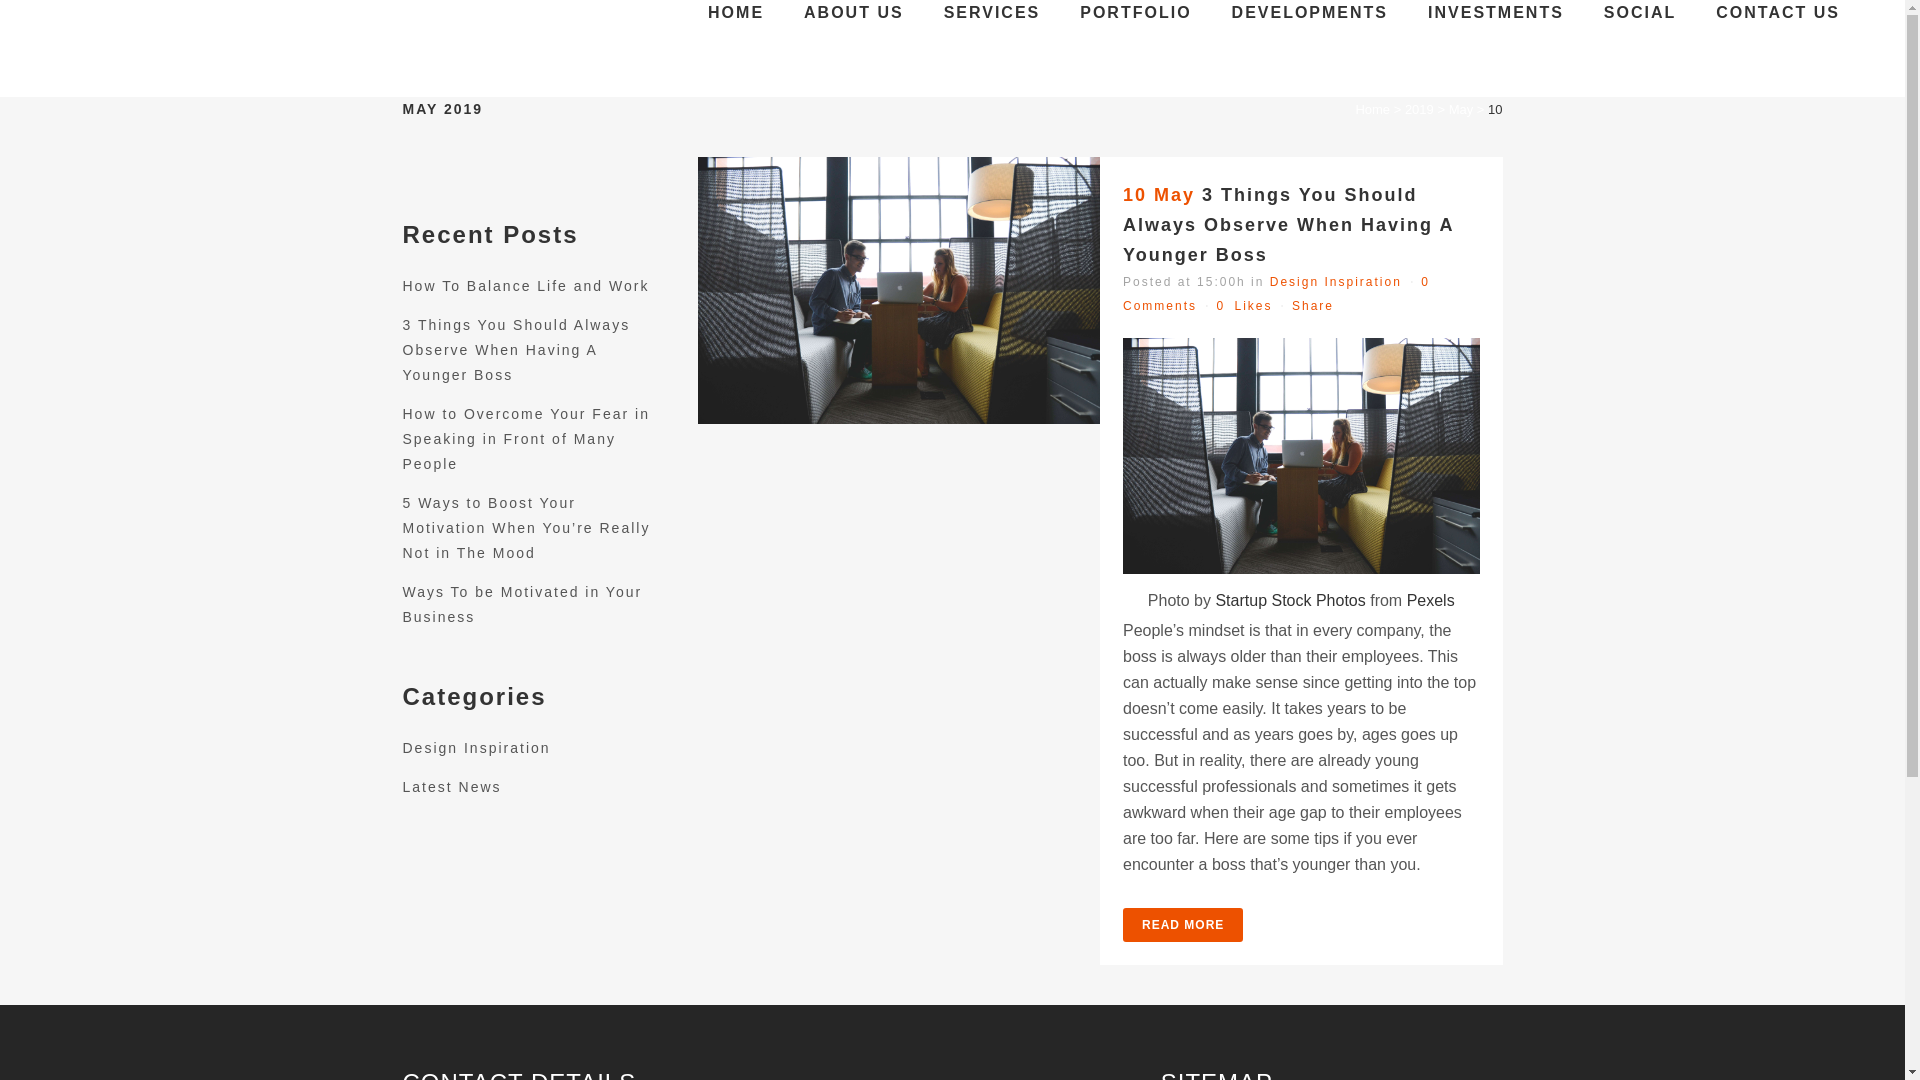 This screenshot has width=1920, height=1080. What do you see at coordinates (1243, 306) in the screenshot?
I see `Like this` at bounding box center [1243, 306].